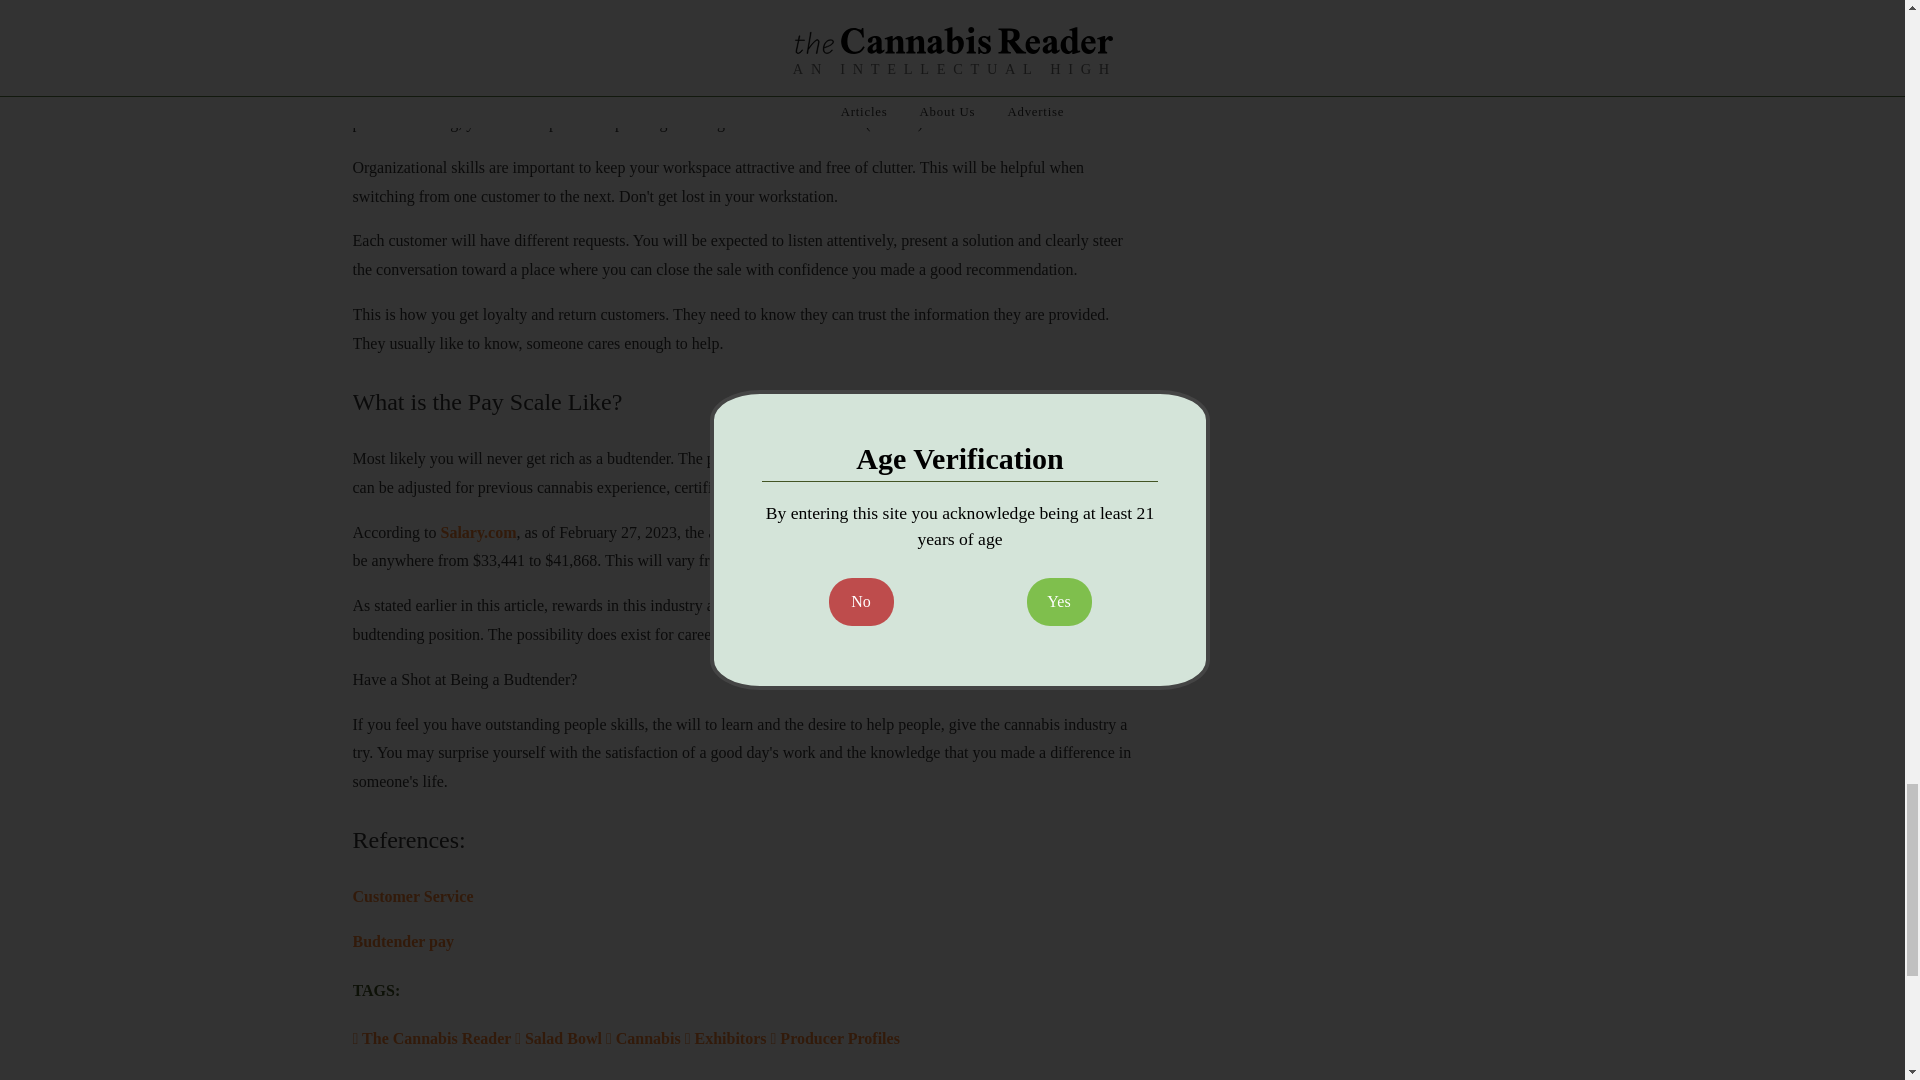 This screenshot has width=1920, height=1080. What do you see at coordinates (412, 896) in the screenshot?
I see `Visit Sales Force Homepage` at bounding box center [412, 896].